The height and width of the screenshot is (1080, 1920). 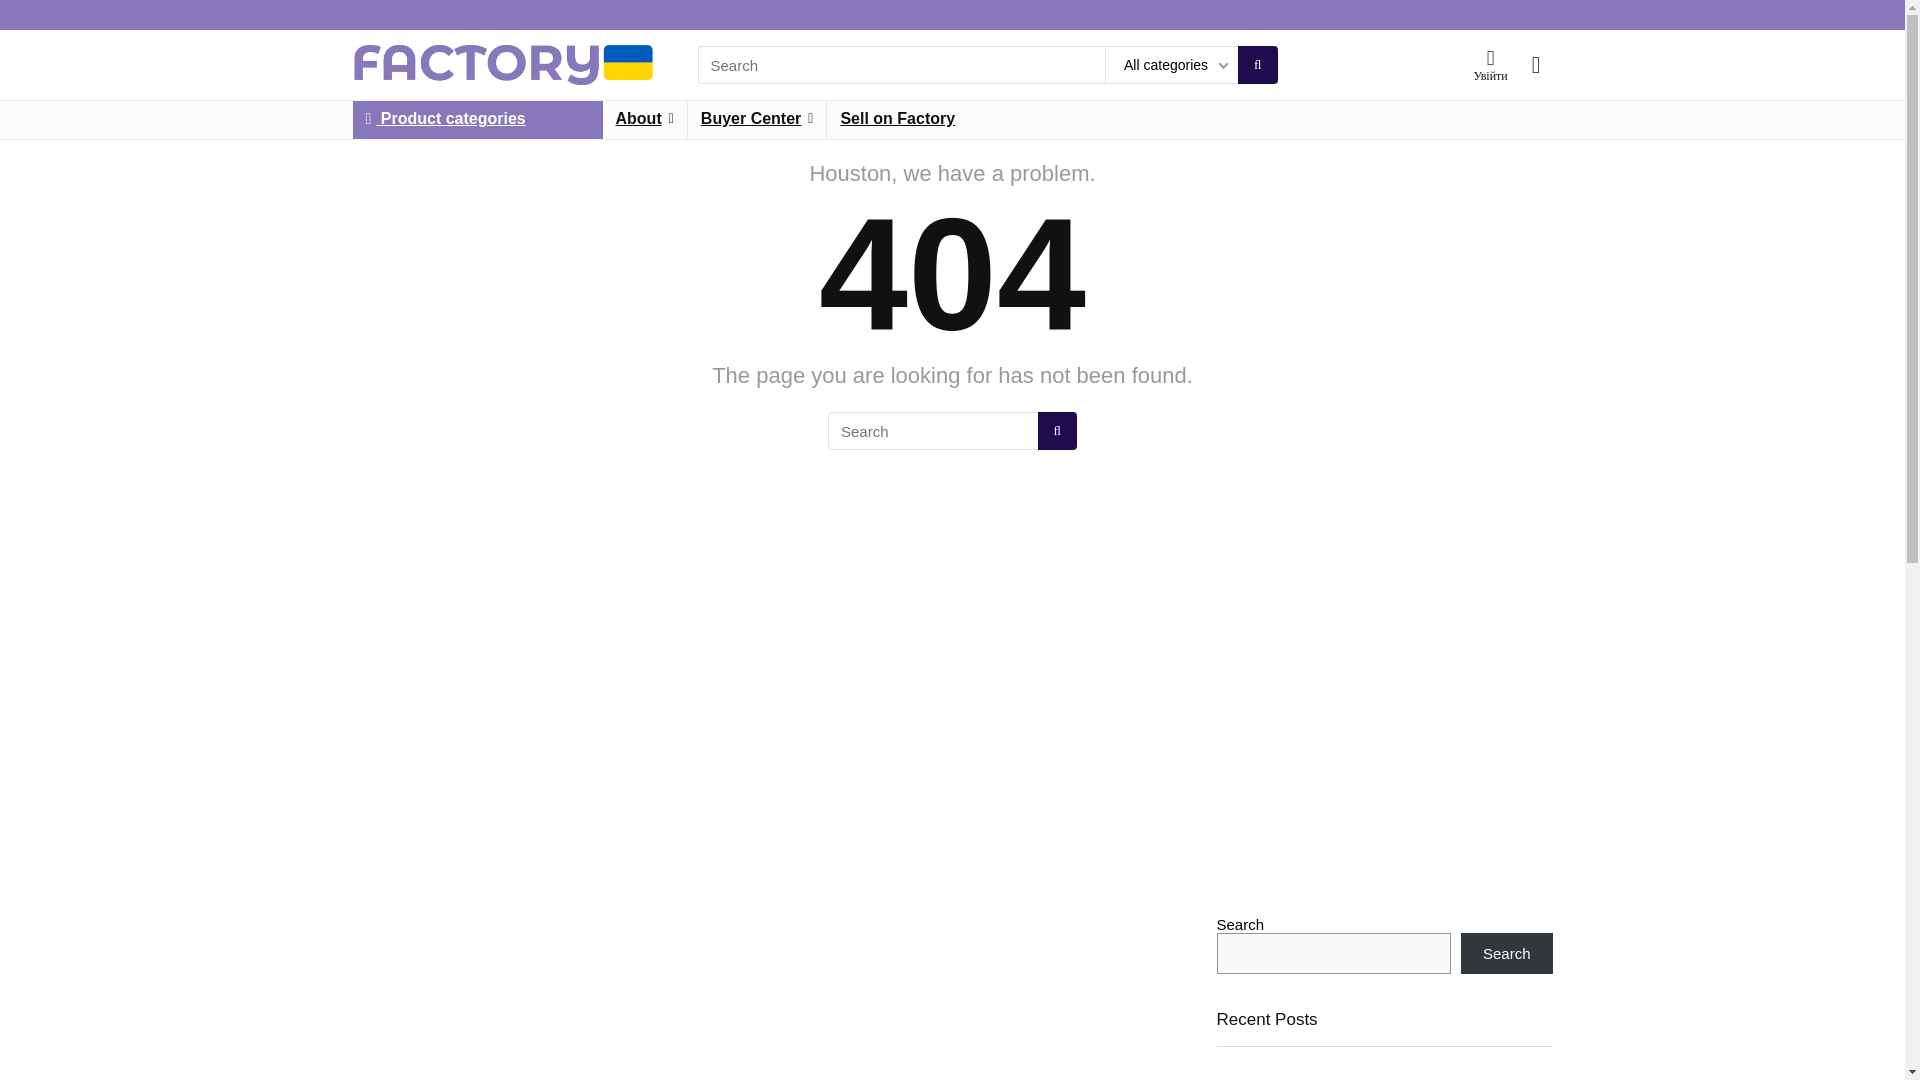 What do you see at coordinates (757, 120) in the screenshot?
I see `Buyer Center` at bounding box center [757, 120].